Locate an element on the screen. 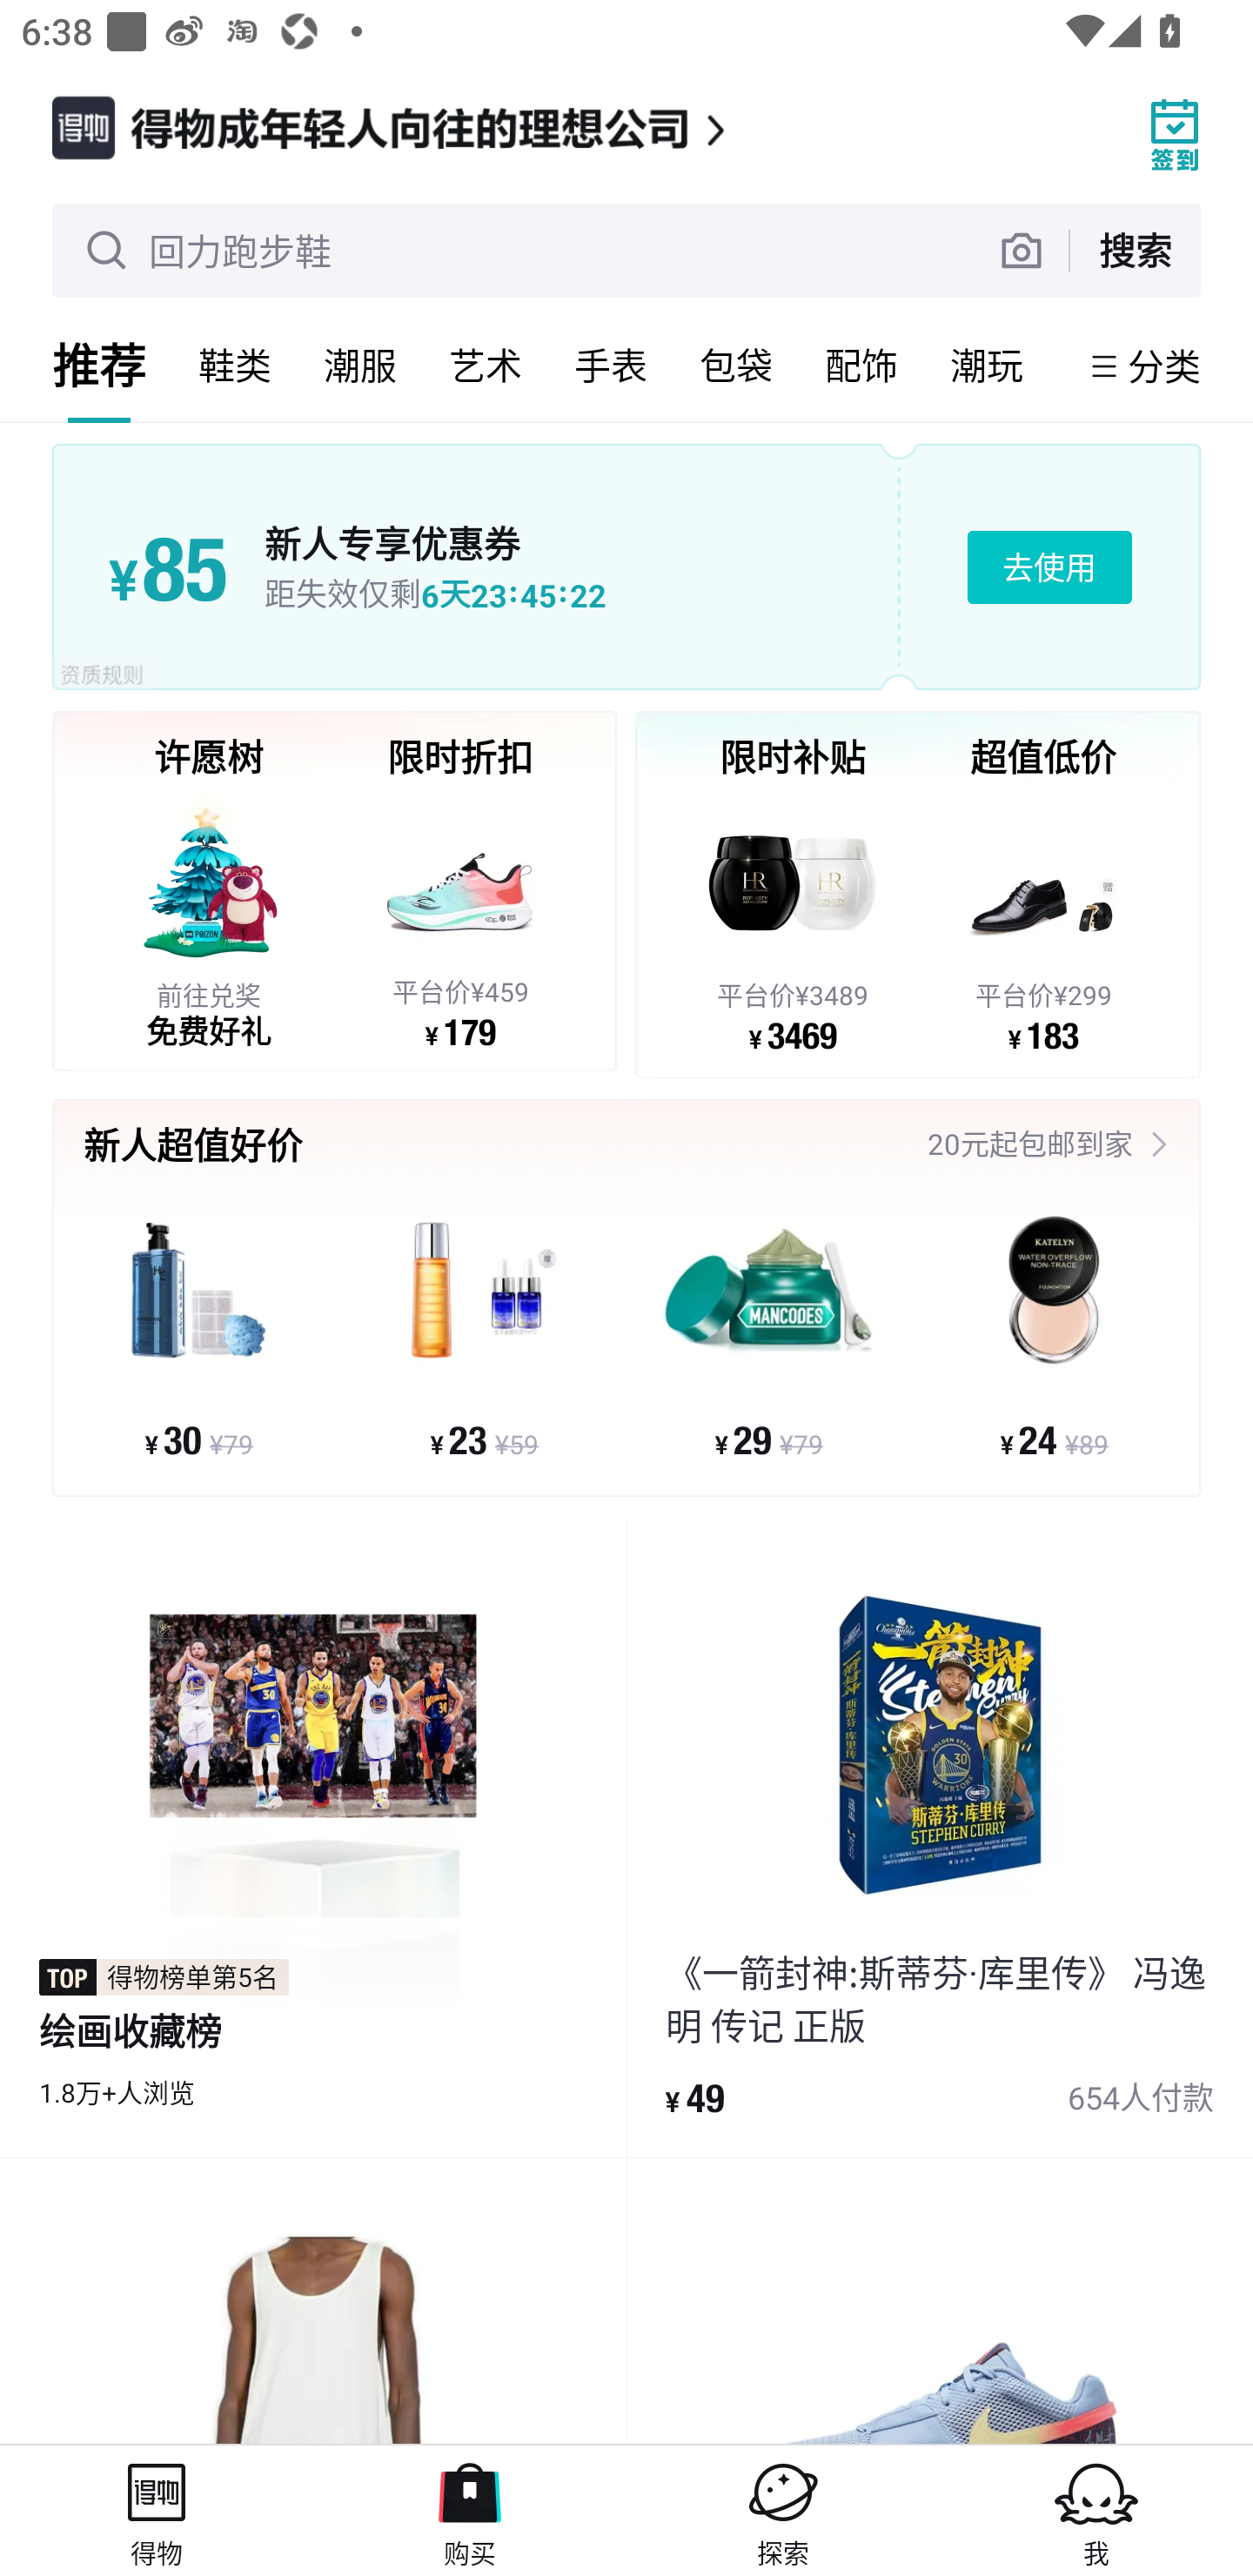  购买 is located at coordinates (470, 2510).